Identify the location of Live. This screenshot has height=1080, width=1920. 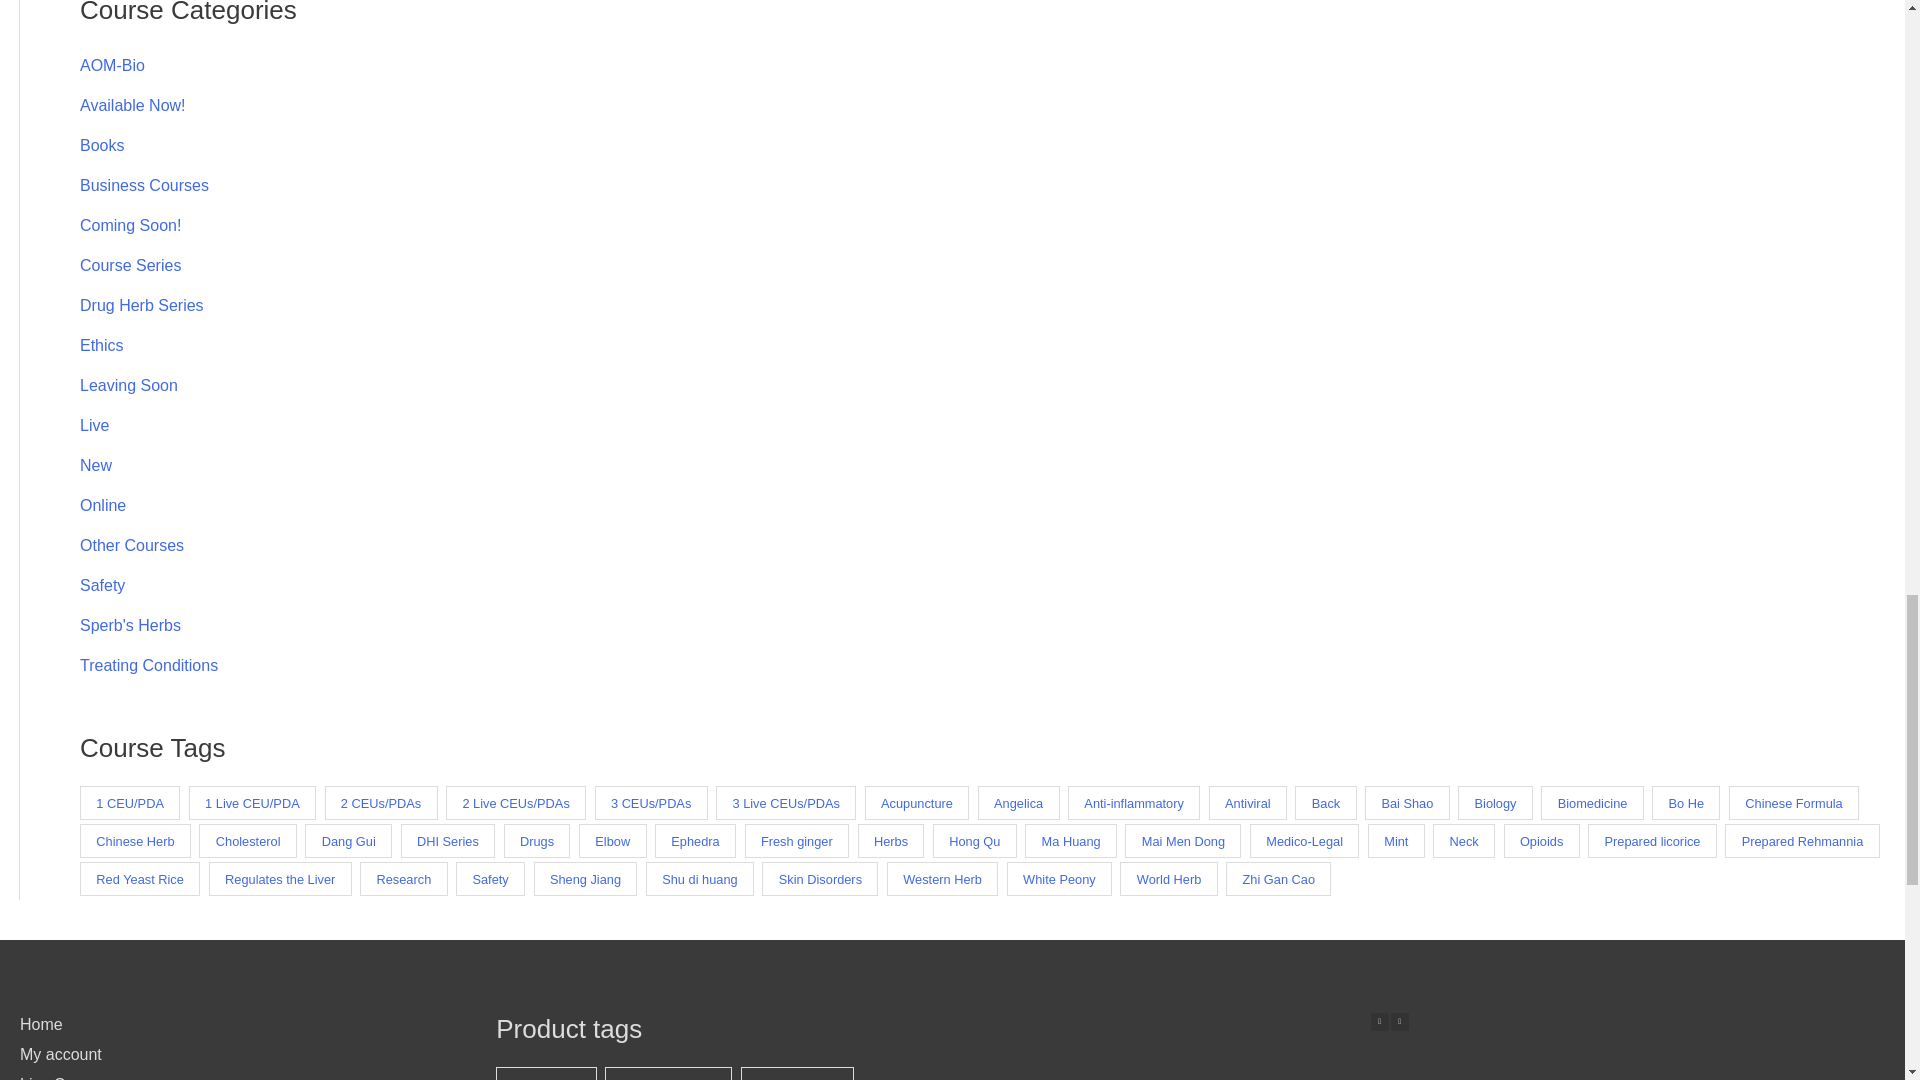
(94, 425).